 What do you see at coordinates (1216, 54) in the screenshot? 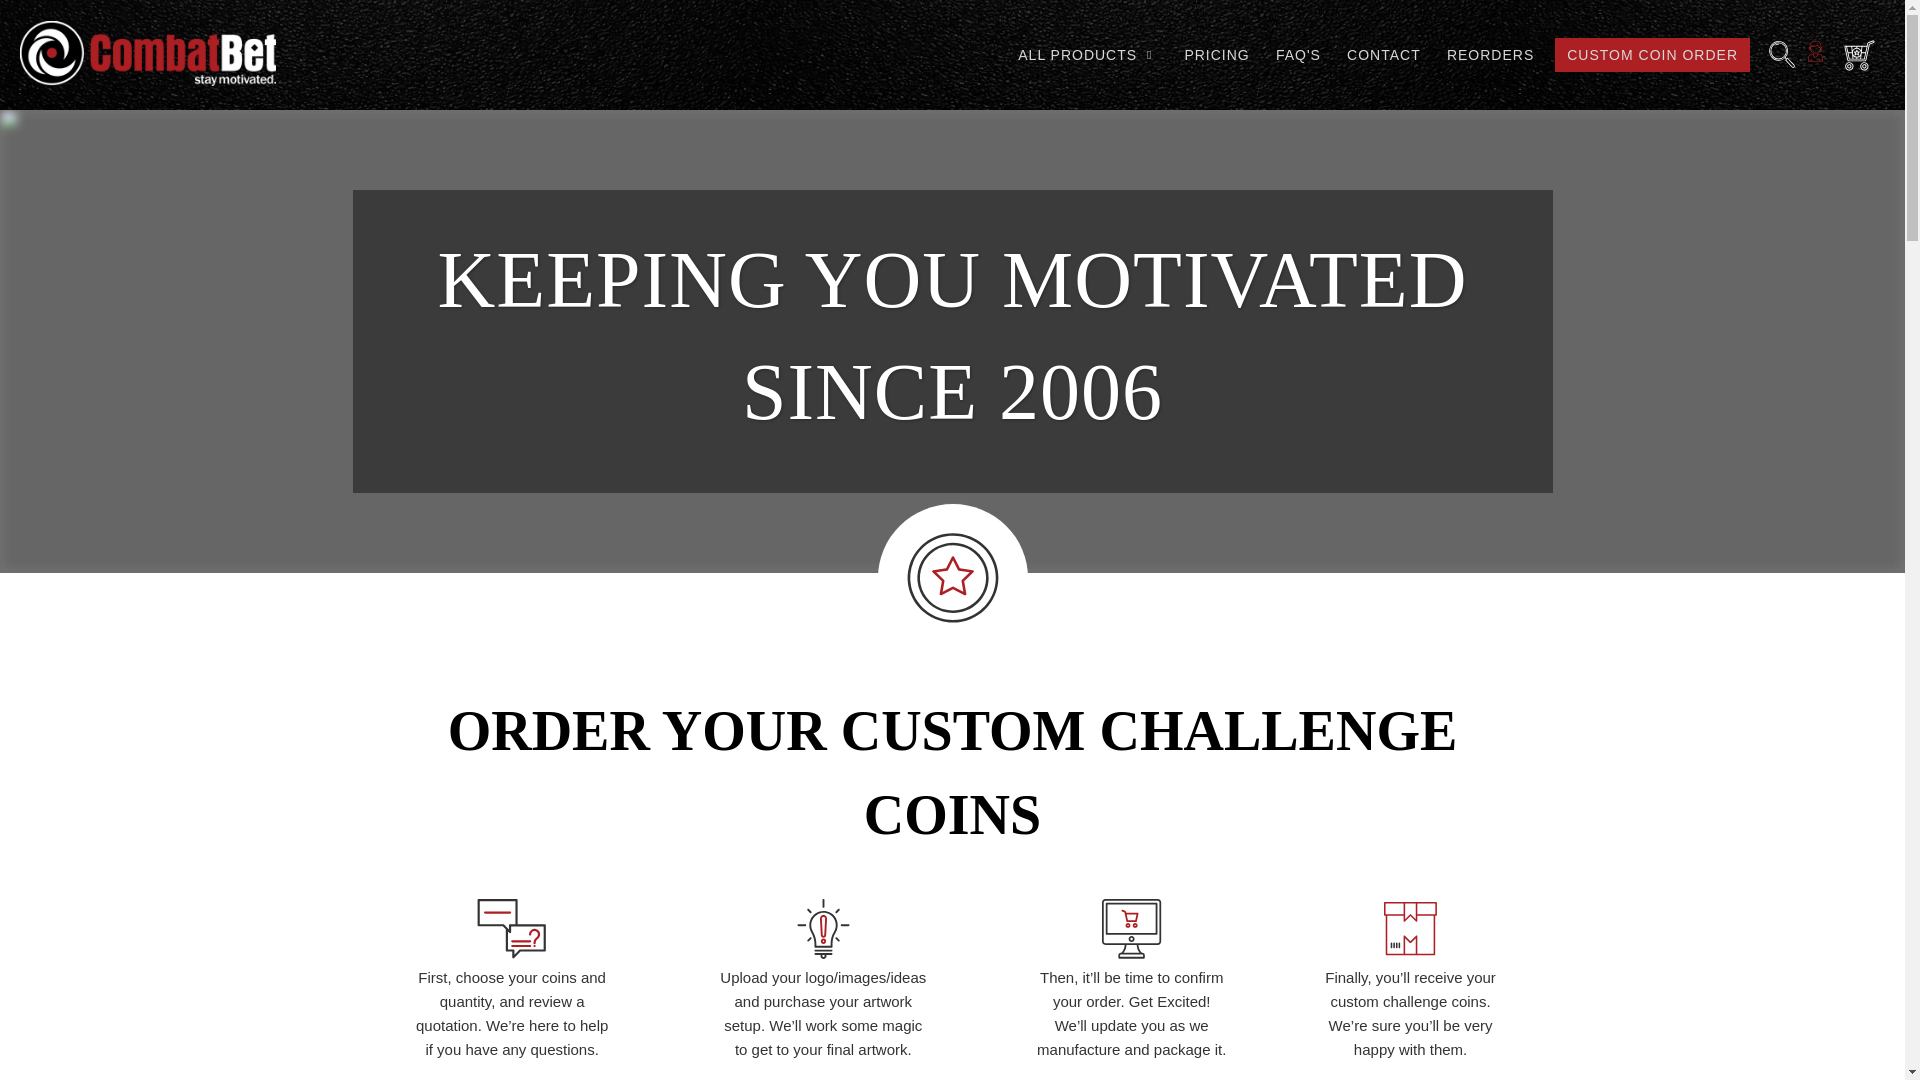
I see `PRICING` at bounding box center [1216, 54].